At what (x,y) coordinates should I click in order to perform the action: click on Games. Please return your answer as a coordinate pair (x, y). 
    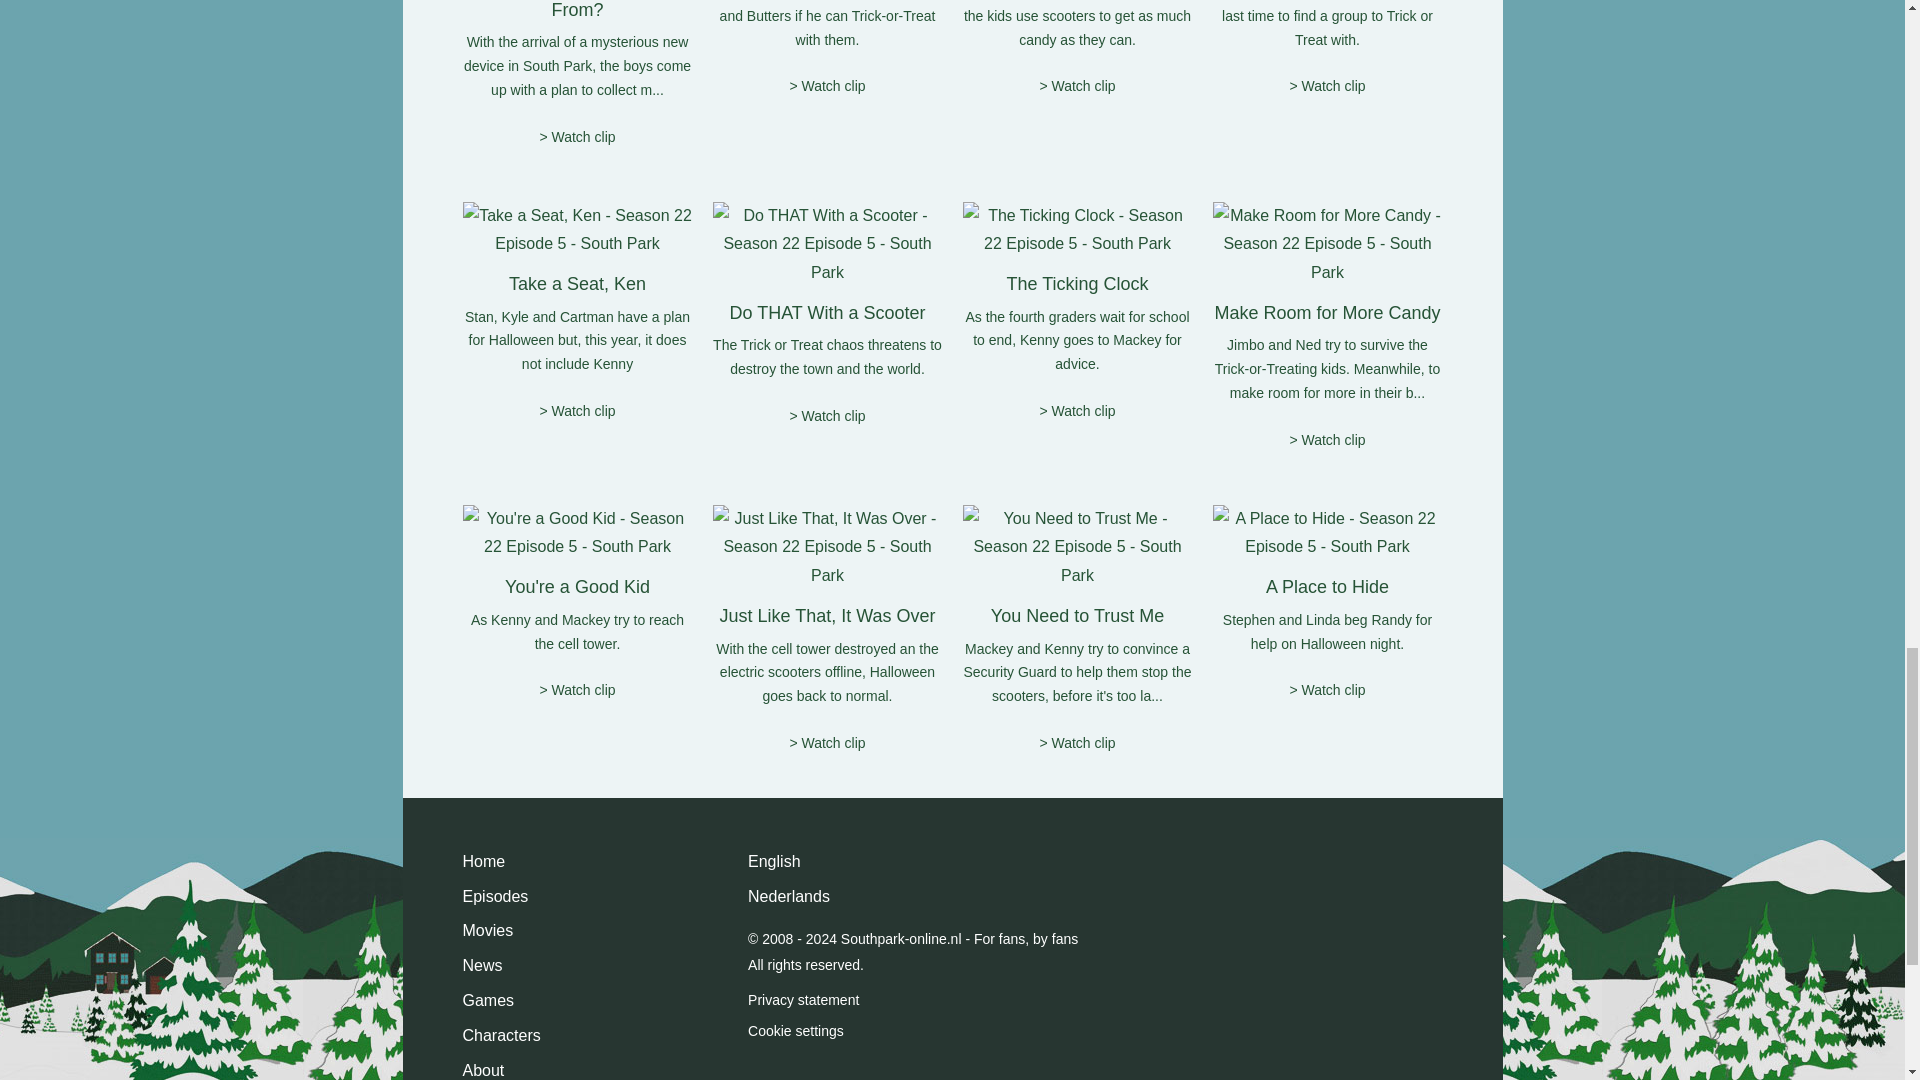
    Looking at the image, I should click on (488, 1002).